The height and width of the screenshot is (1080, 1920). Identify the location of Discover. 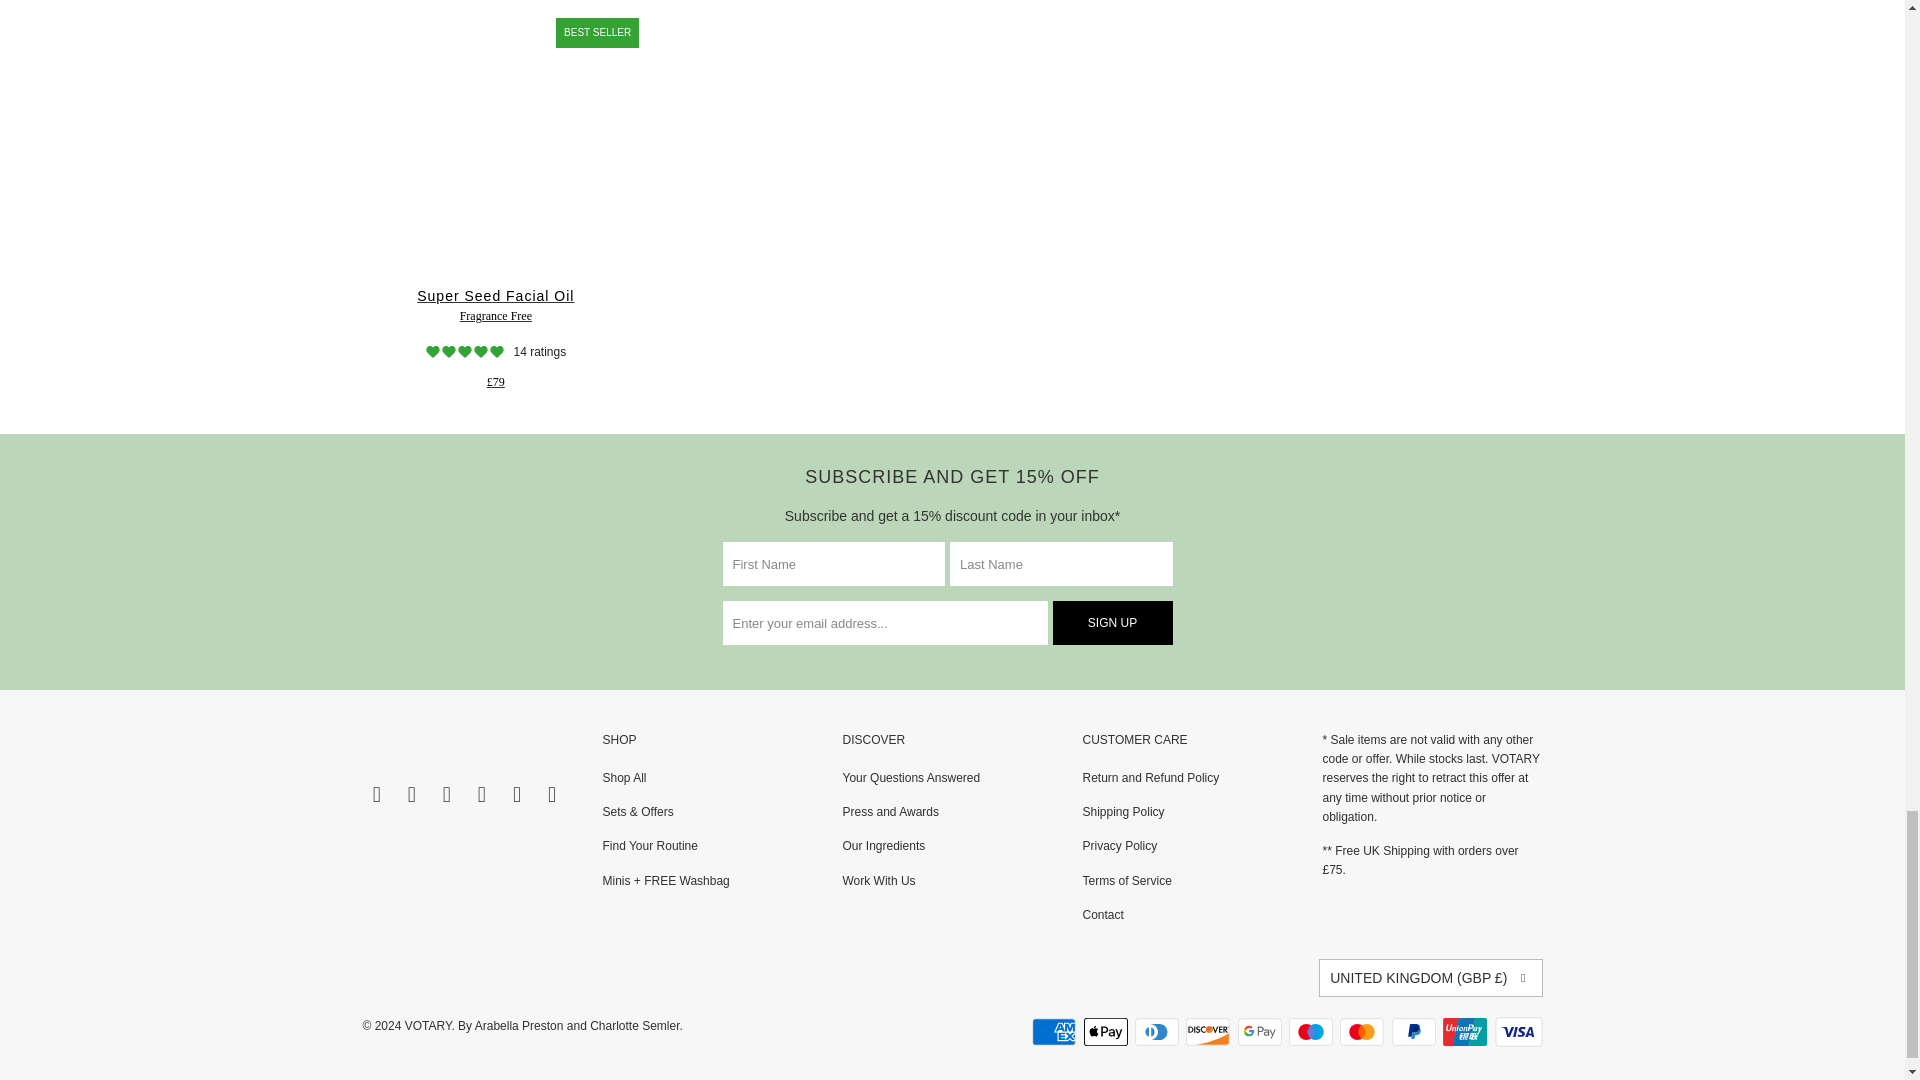
(1210, 1032).